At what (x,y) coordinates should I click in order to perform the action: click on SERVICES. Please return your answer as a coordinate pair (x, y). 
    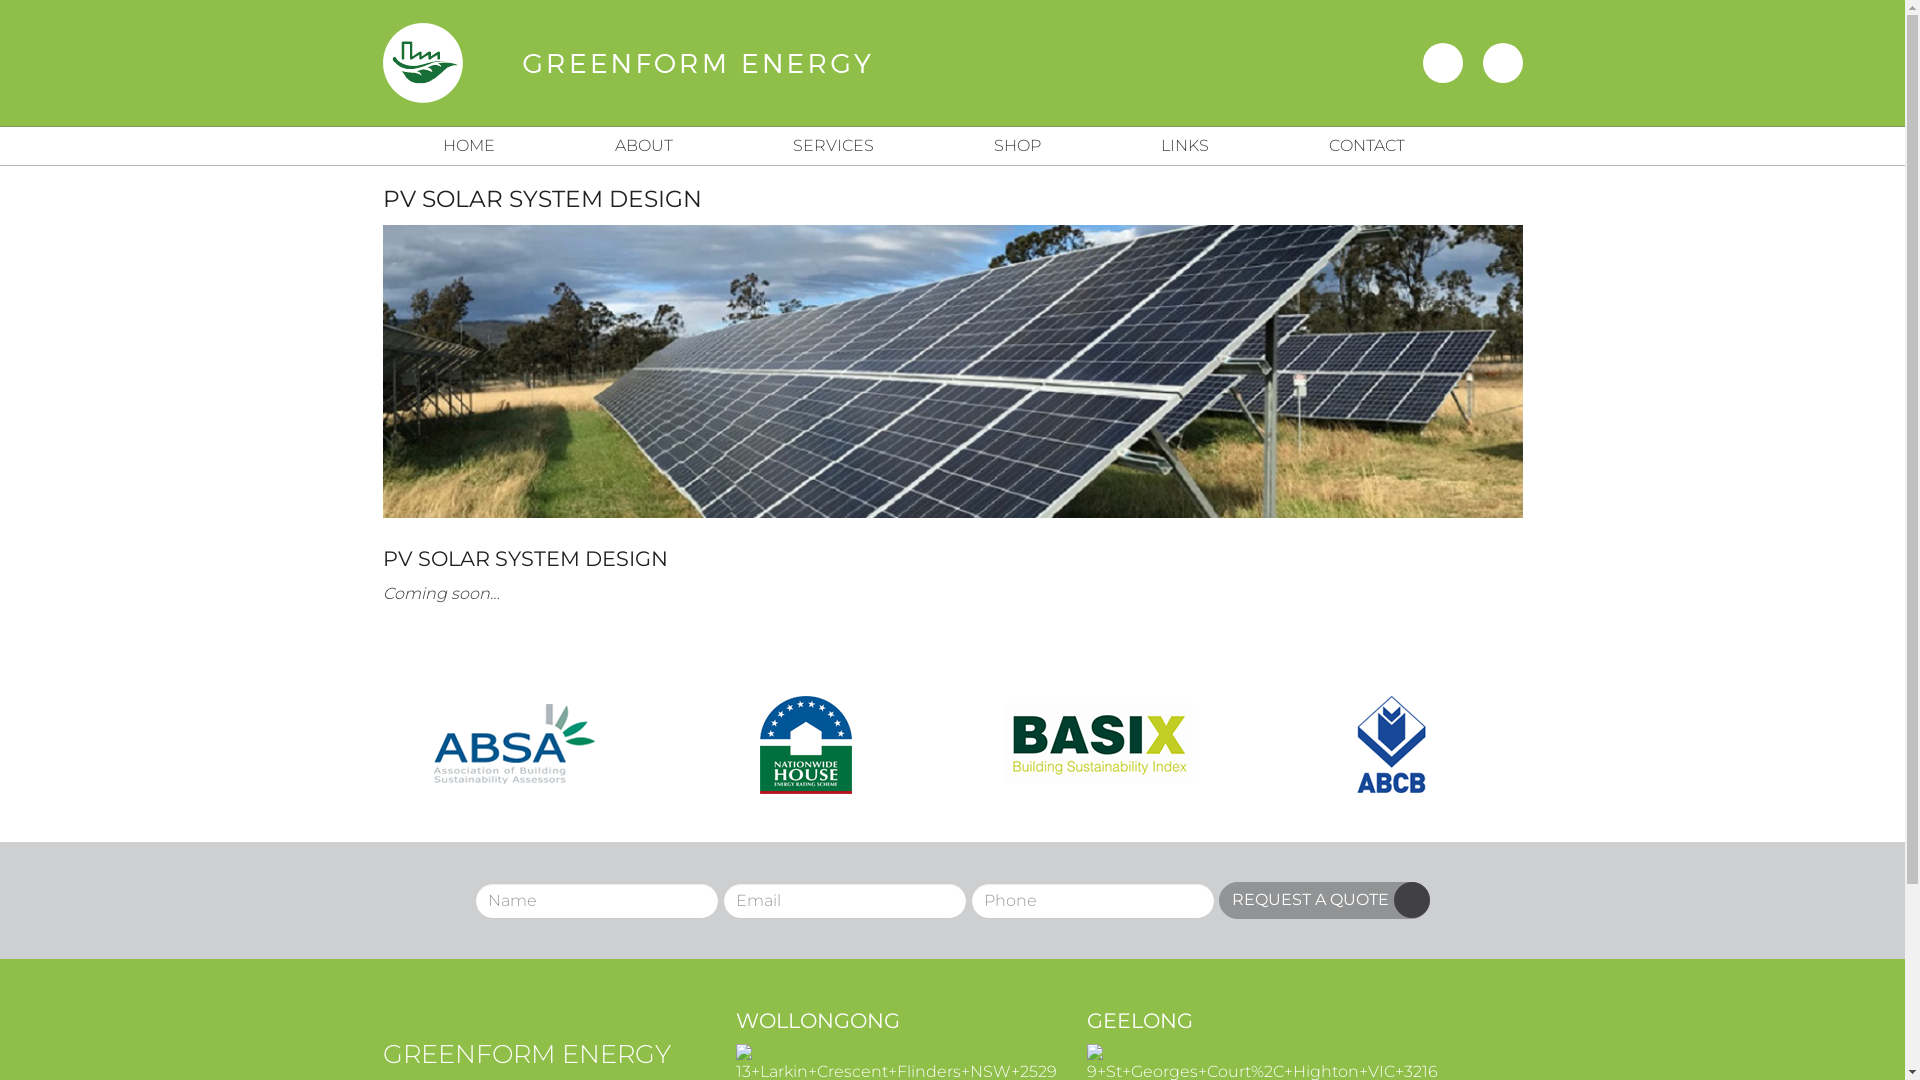
    Looking at the image, I should click on (832, 146).